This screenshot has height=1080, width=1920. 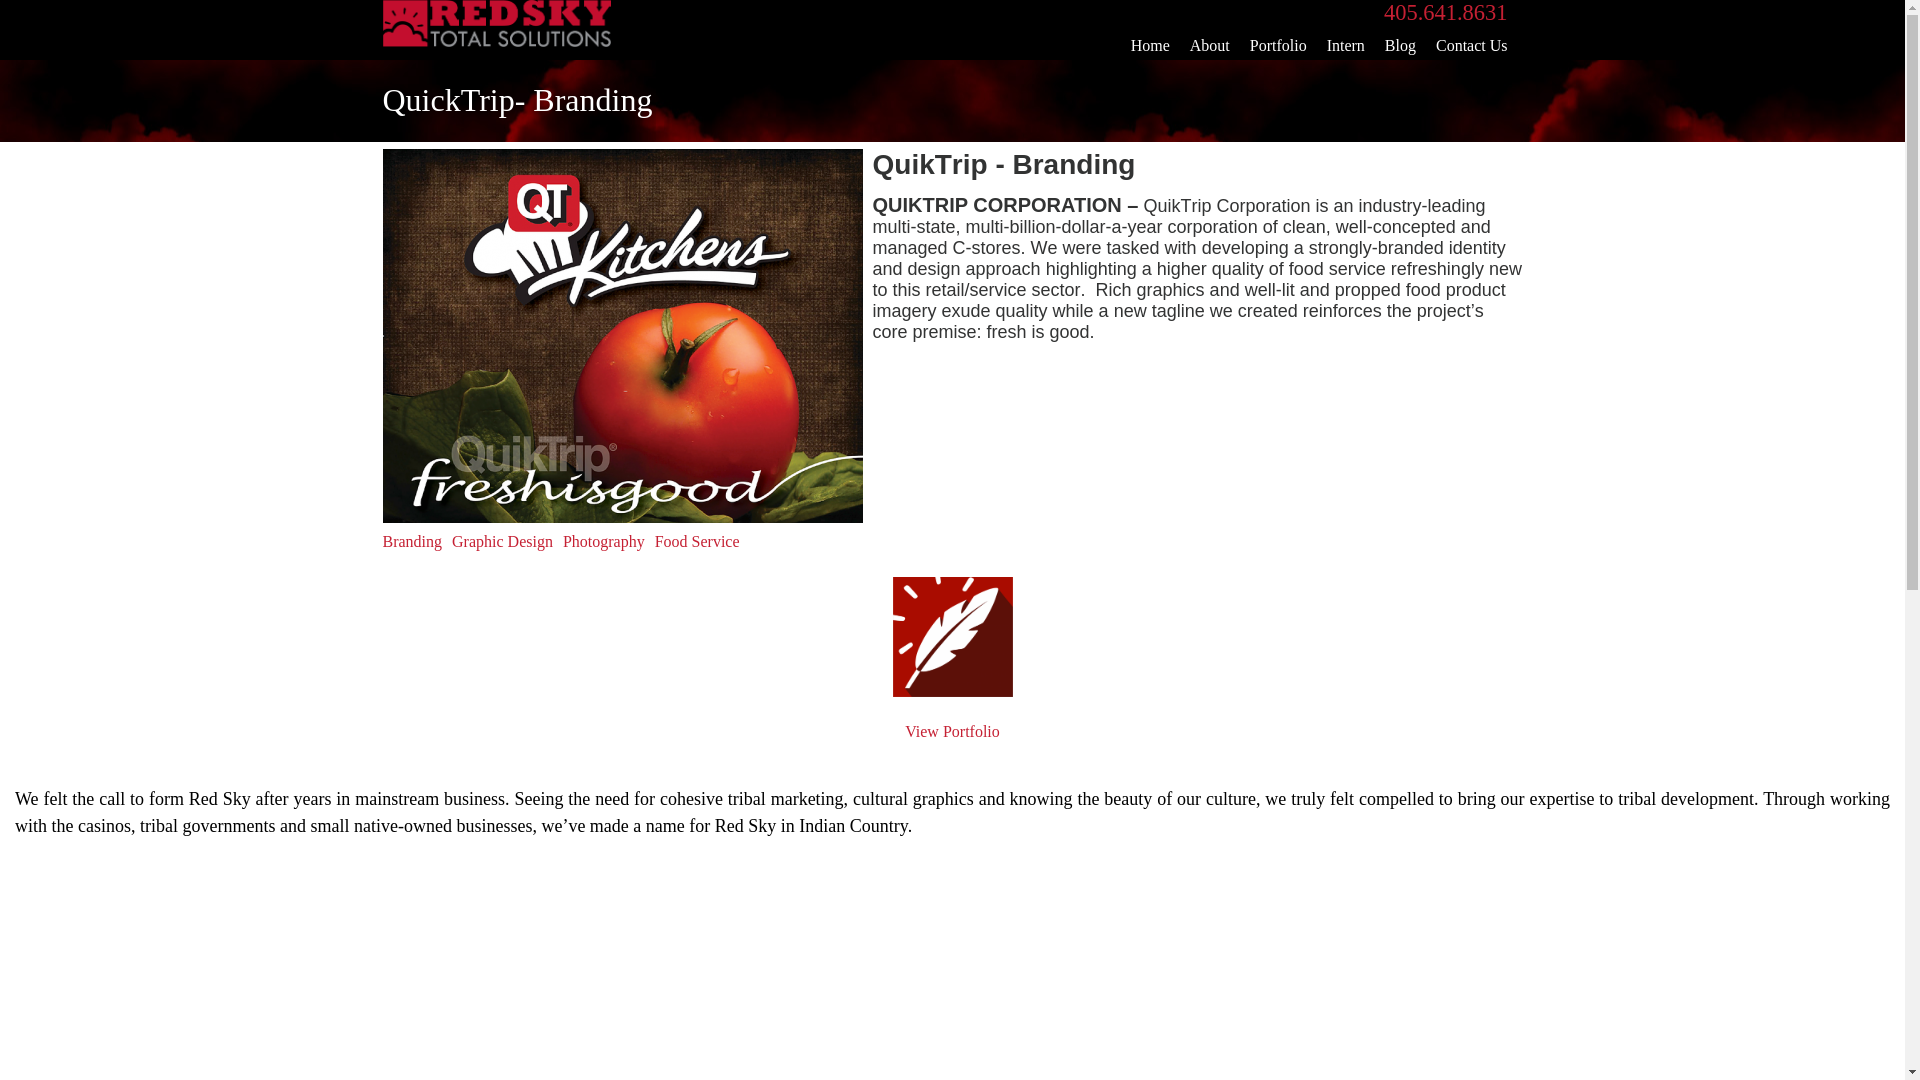 I want to click on QuickTrip - Branding, so click(x=622, y=336).